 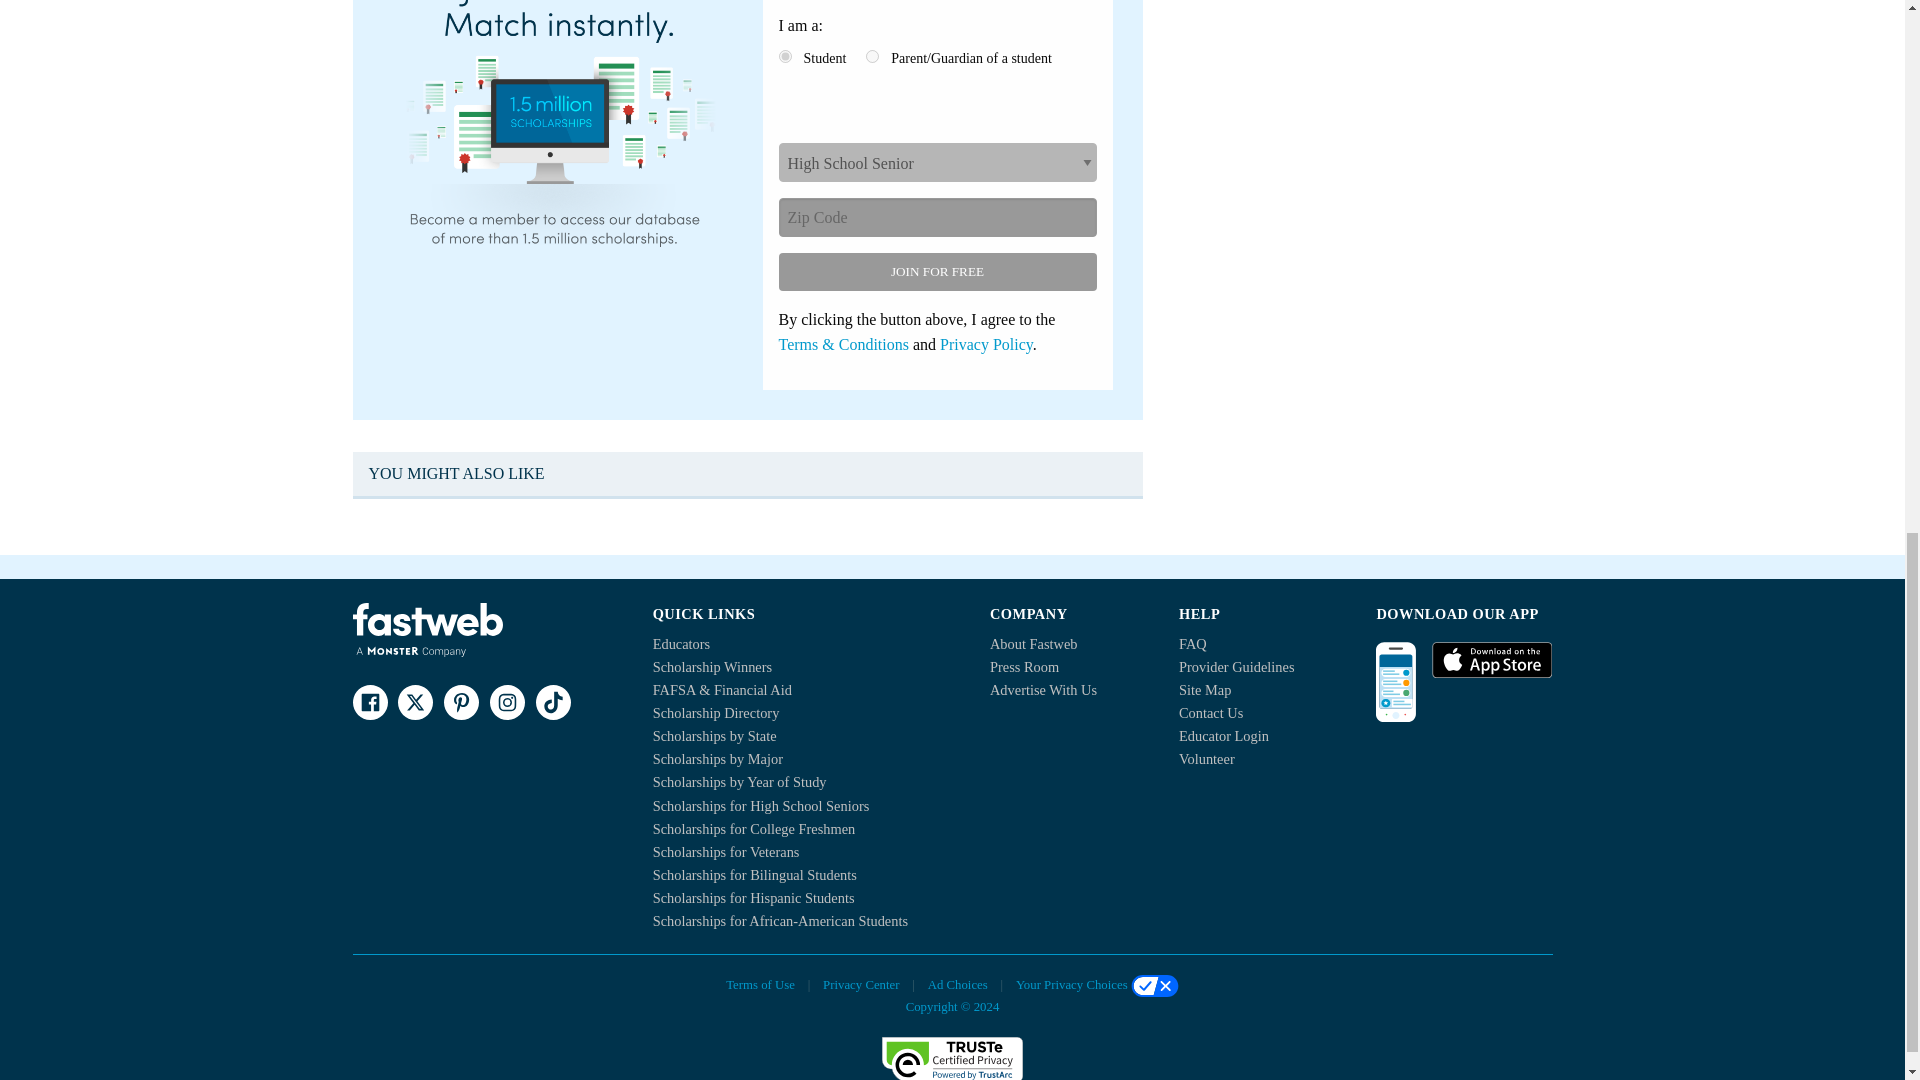 What do you see at coordinates (506, 702) in the screenshot?
I see `Fastweb on Instagram` at bounding box center [506, 702].